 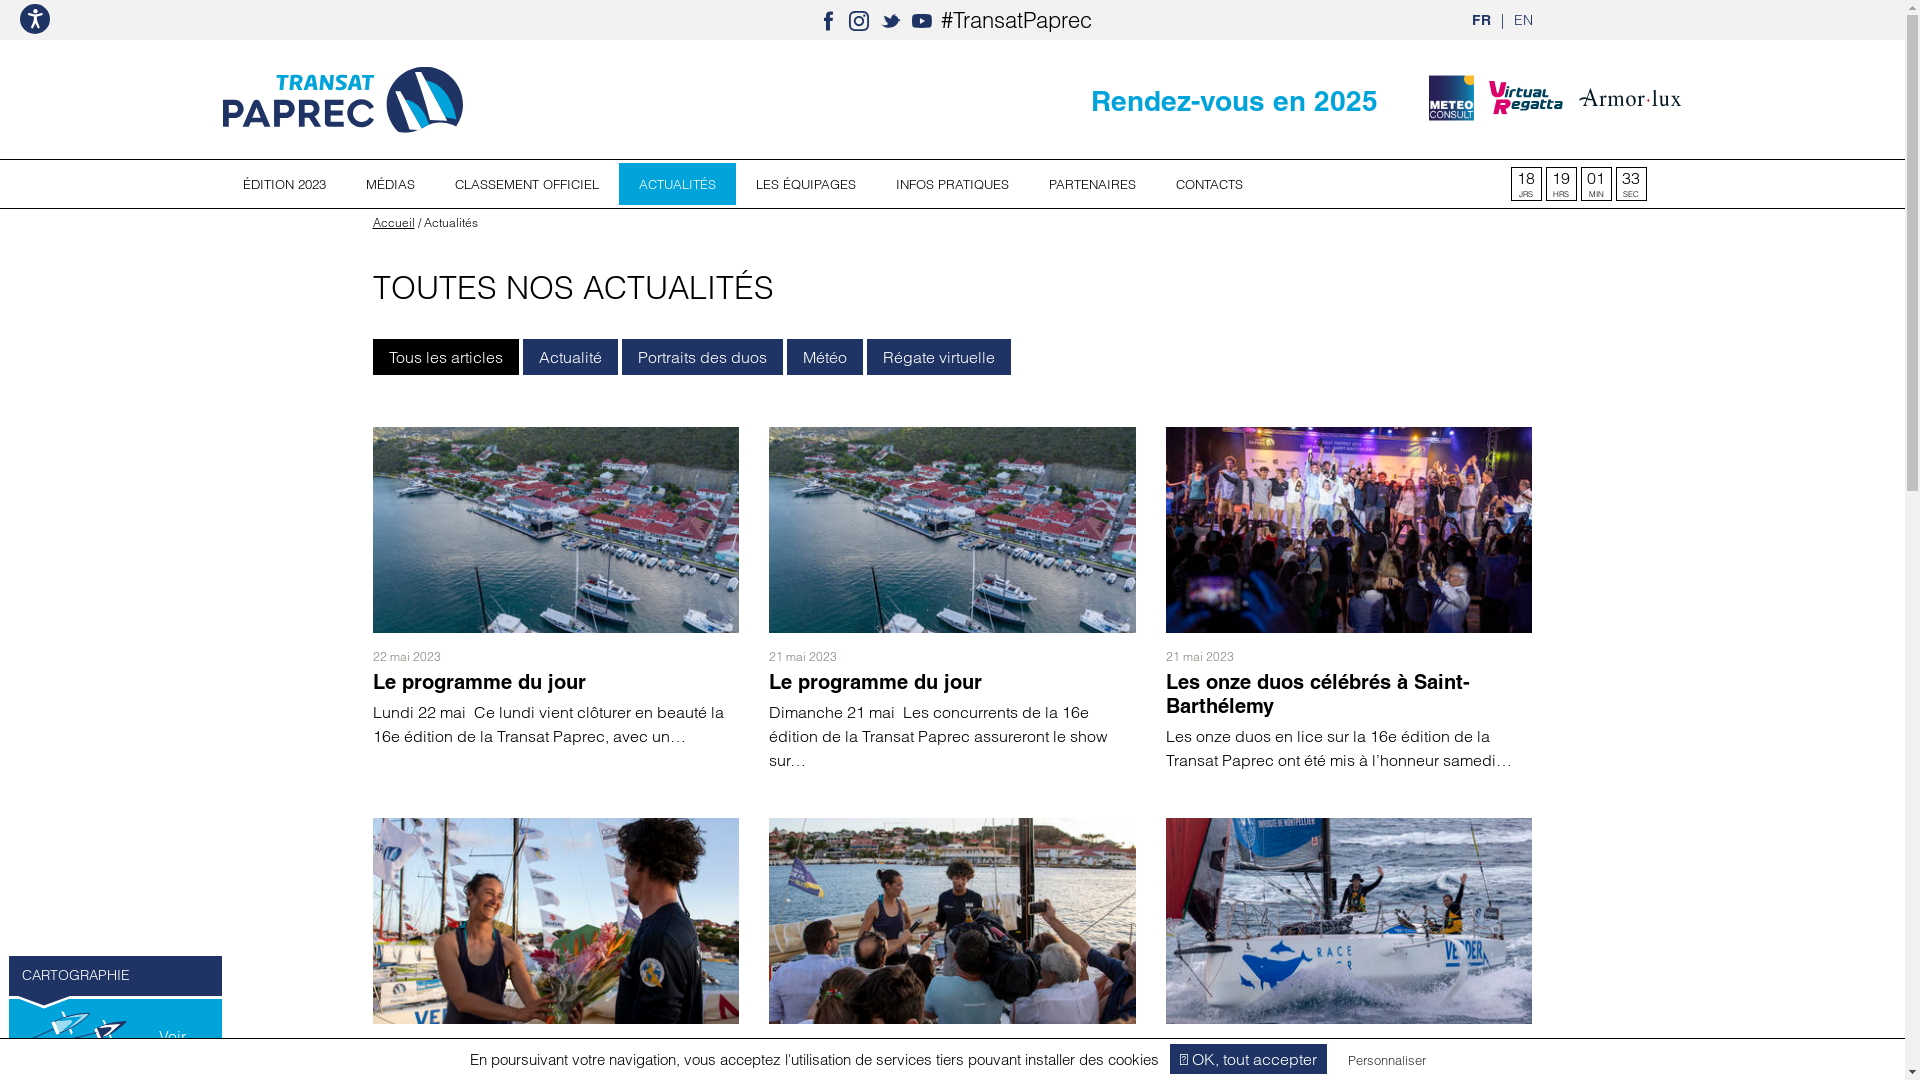 I want to click on Instagram, so click(x=859, y=20).